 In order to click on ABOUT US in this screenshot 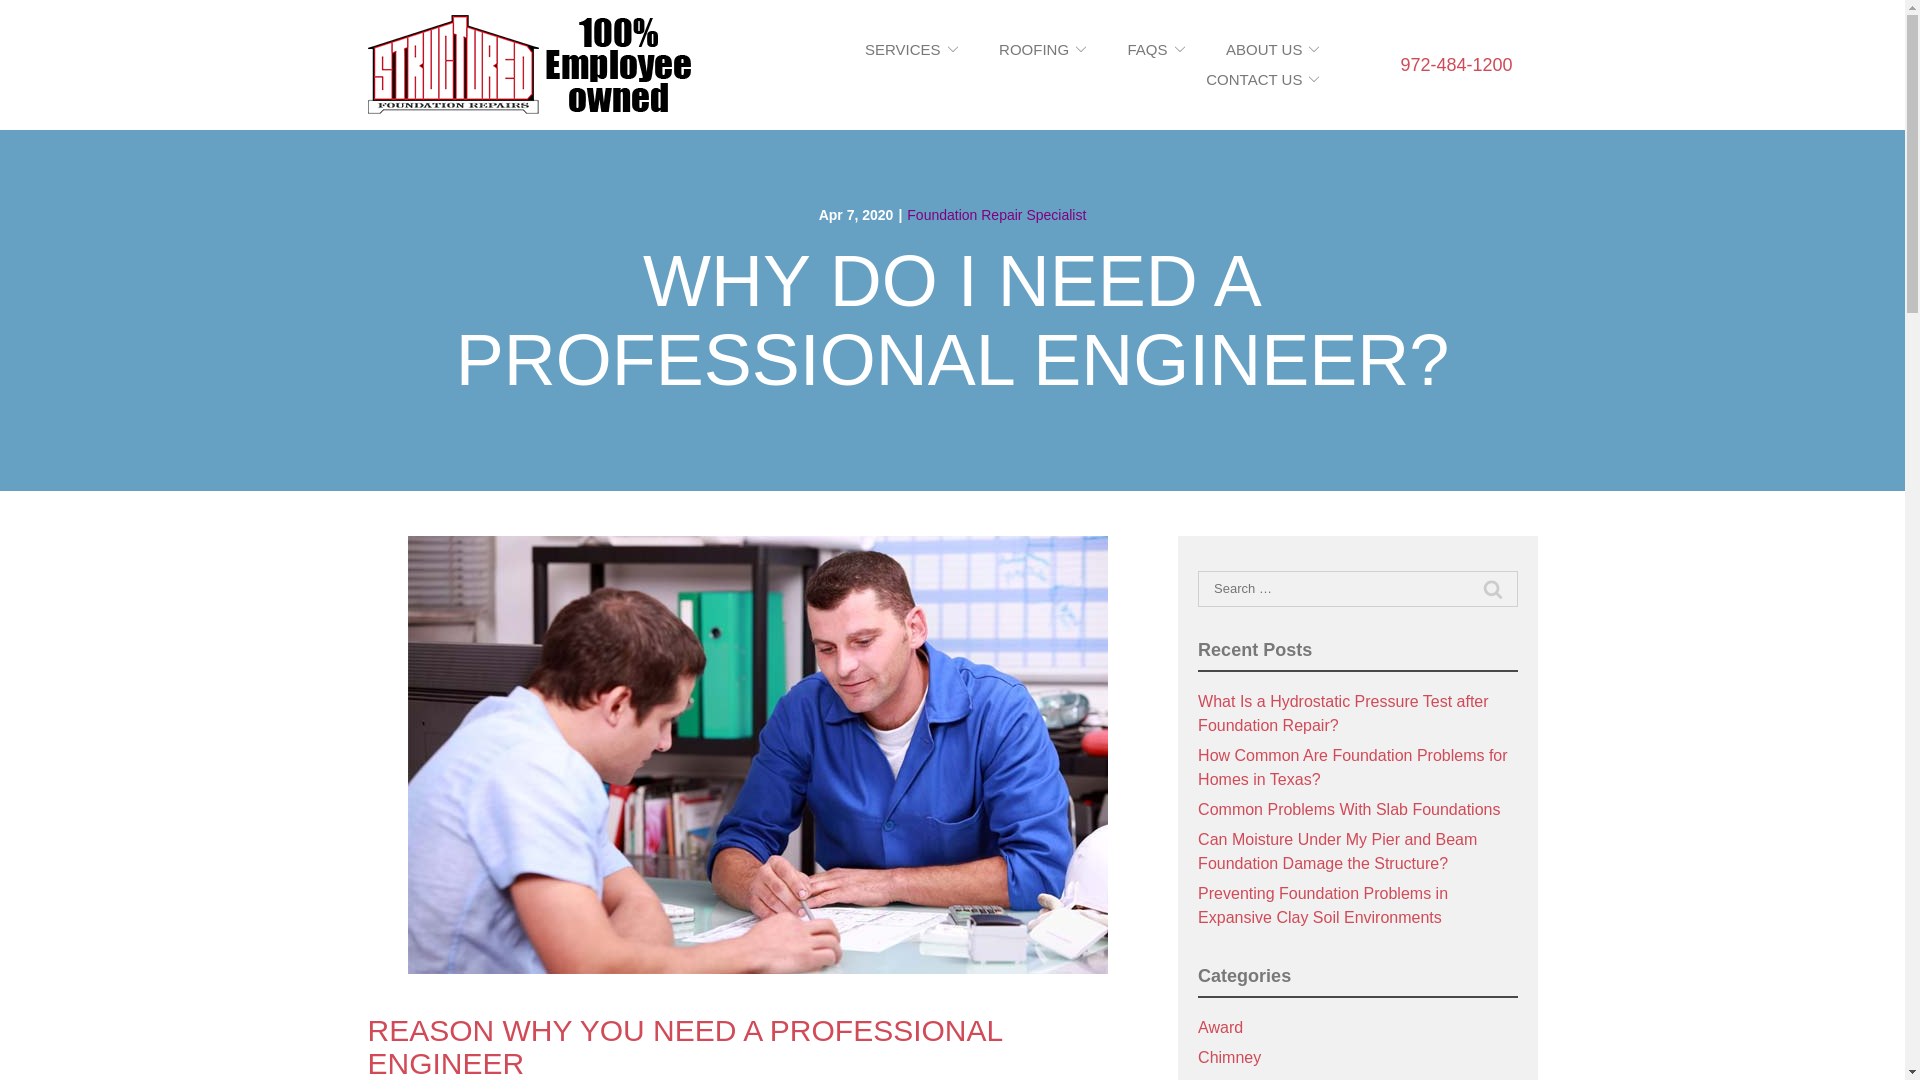, I will do `click(1273, 50)`.